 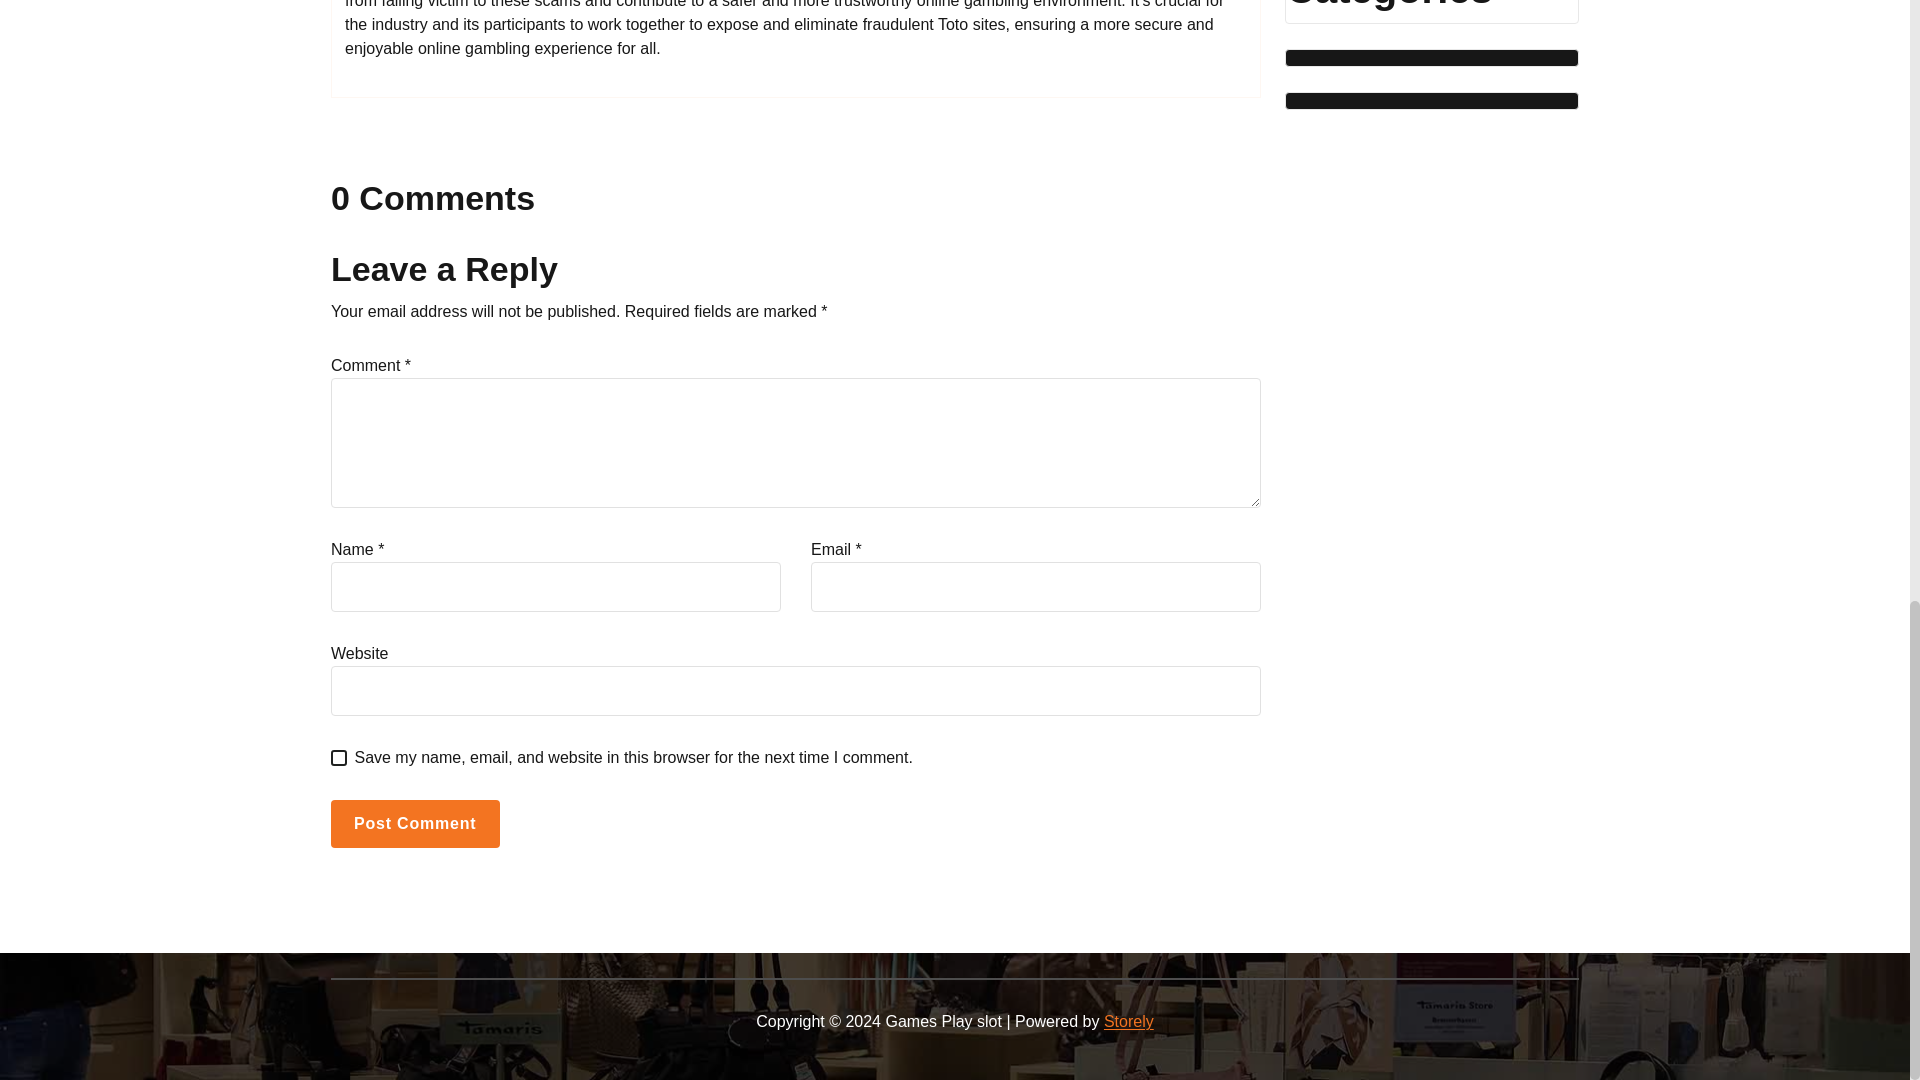 What do you see at coordinates (414, 824) in the screenshot?
I see `Post Comment` at bounding box center [414, 824].